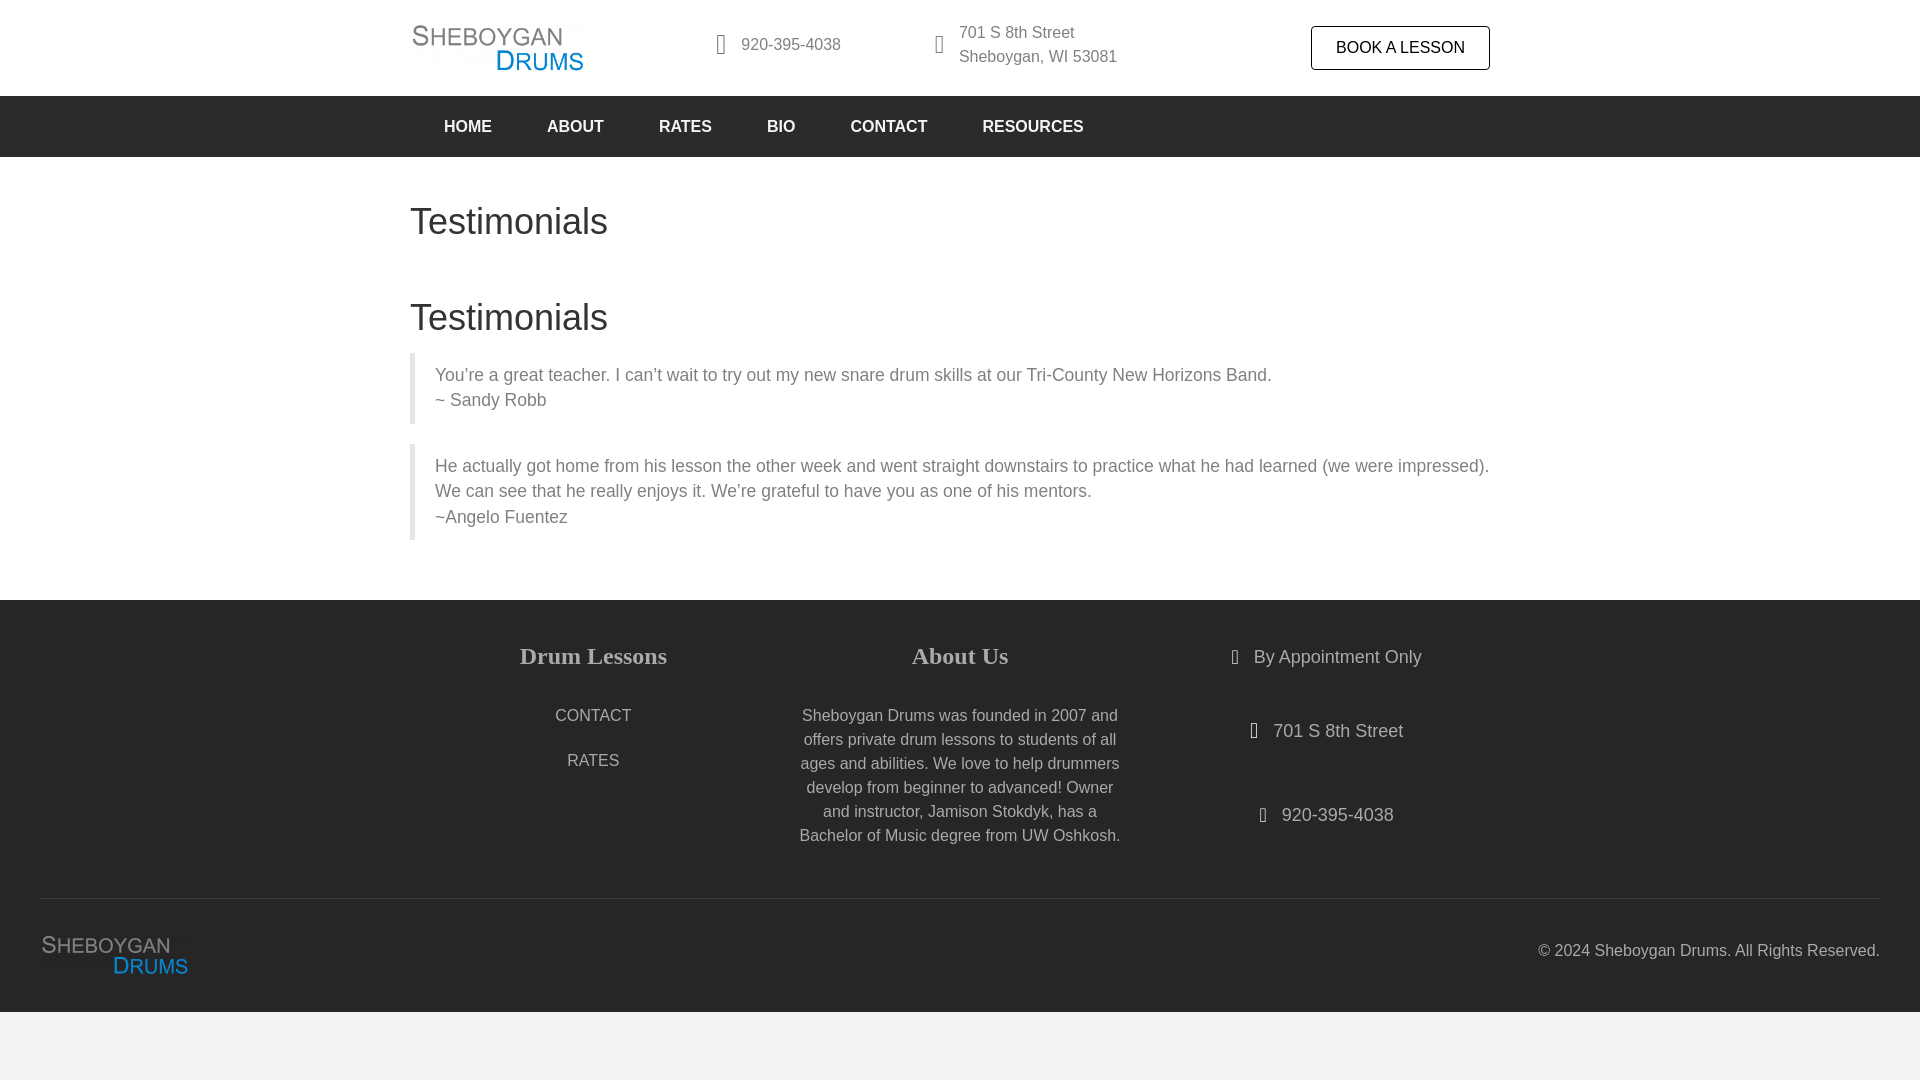 The image size is (1920, 1080). What do you see at coordinates (901, 126) in the screenshot?
I see `CONTACT` at bounding box center [901, 126].